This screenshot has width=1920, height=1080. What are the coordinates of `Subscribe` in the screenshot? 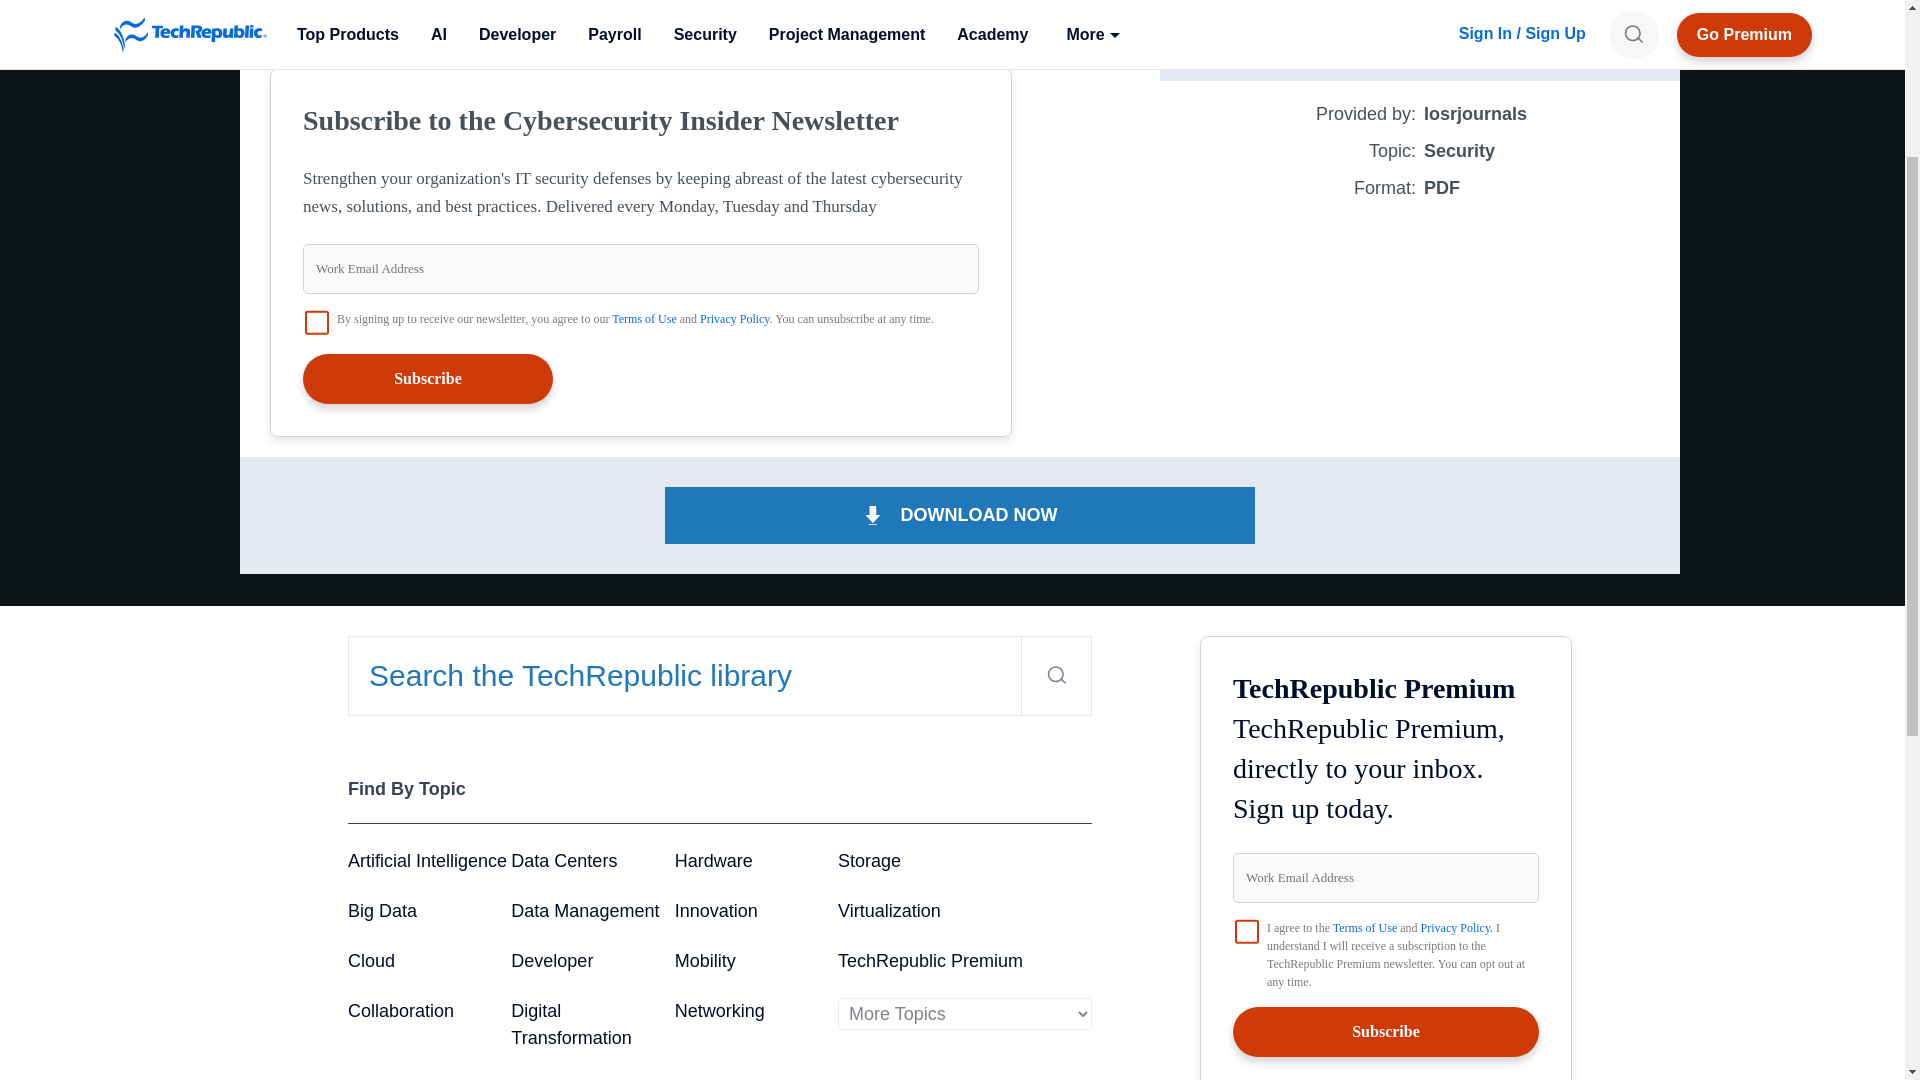 It's located at (428, 378).